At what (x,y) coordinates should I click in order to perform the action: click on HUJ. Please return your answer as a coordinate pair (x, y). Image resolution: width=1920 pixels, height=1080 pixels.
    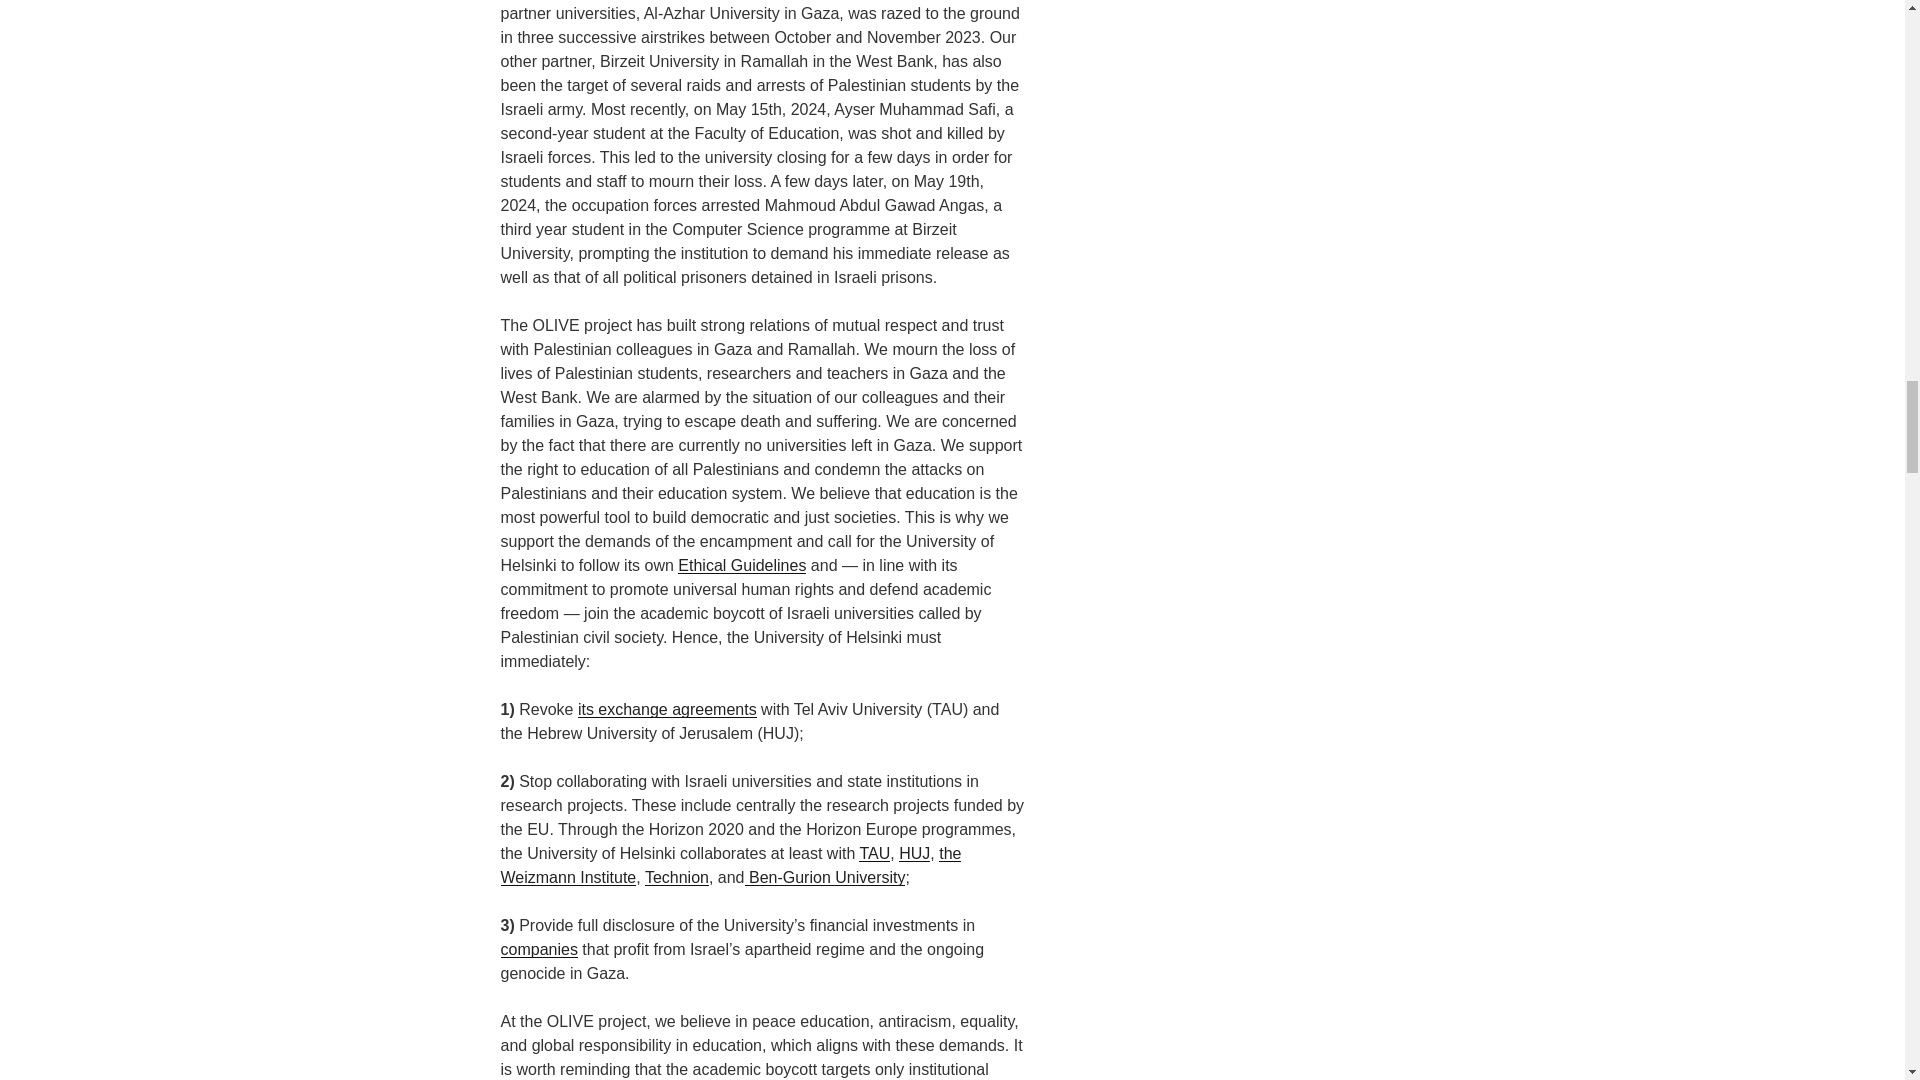
    Looking at the image, I should click on (914, 852).